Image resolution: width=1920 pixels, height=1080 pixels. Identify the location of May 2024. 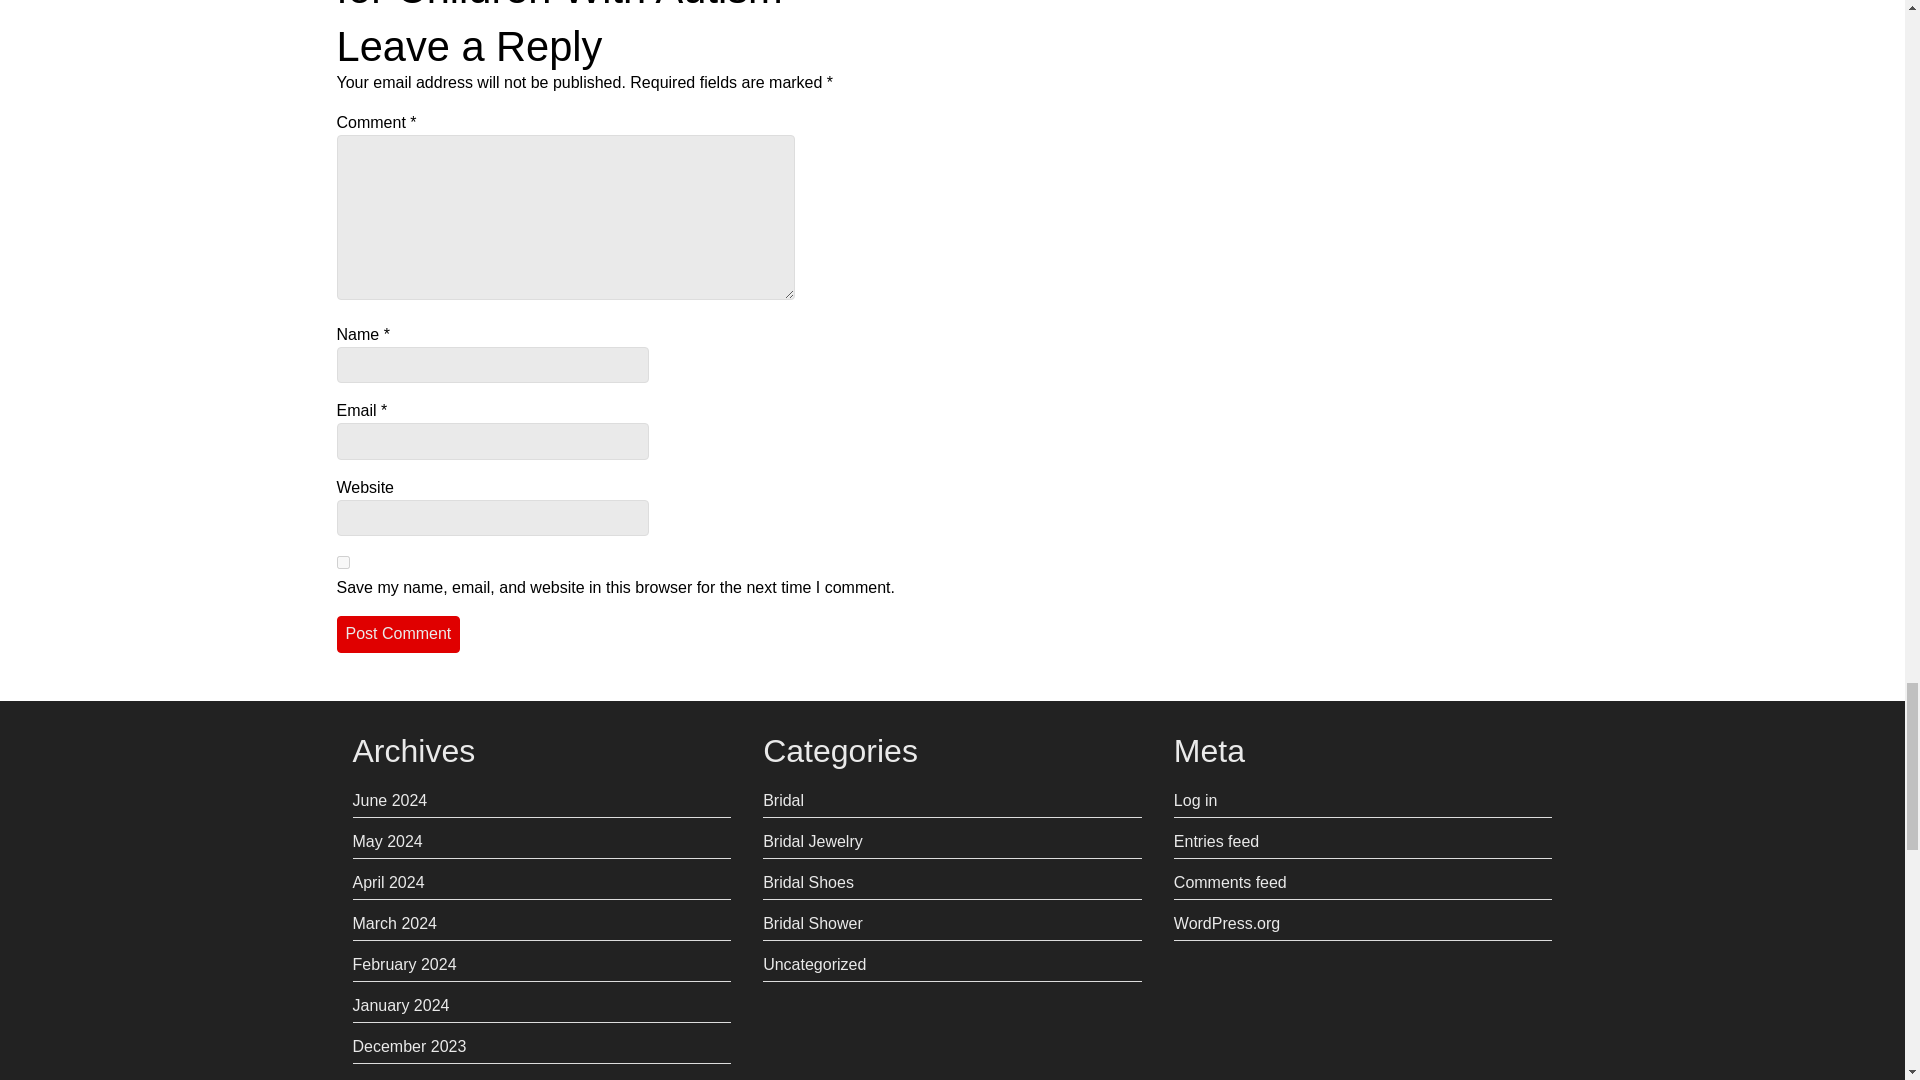
(386, 840).